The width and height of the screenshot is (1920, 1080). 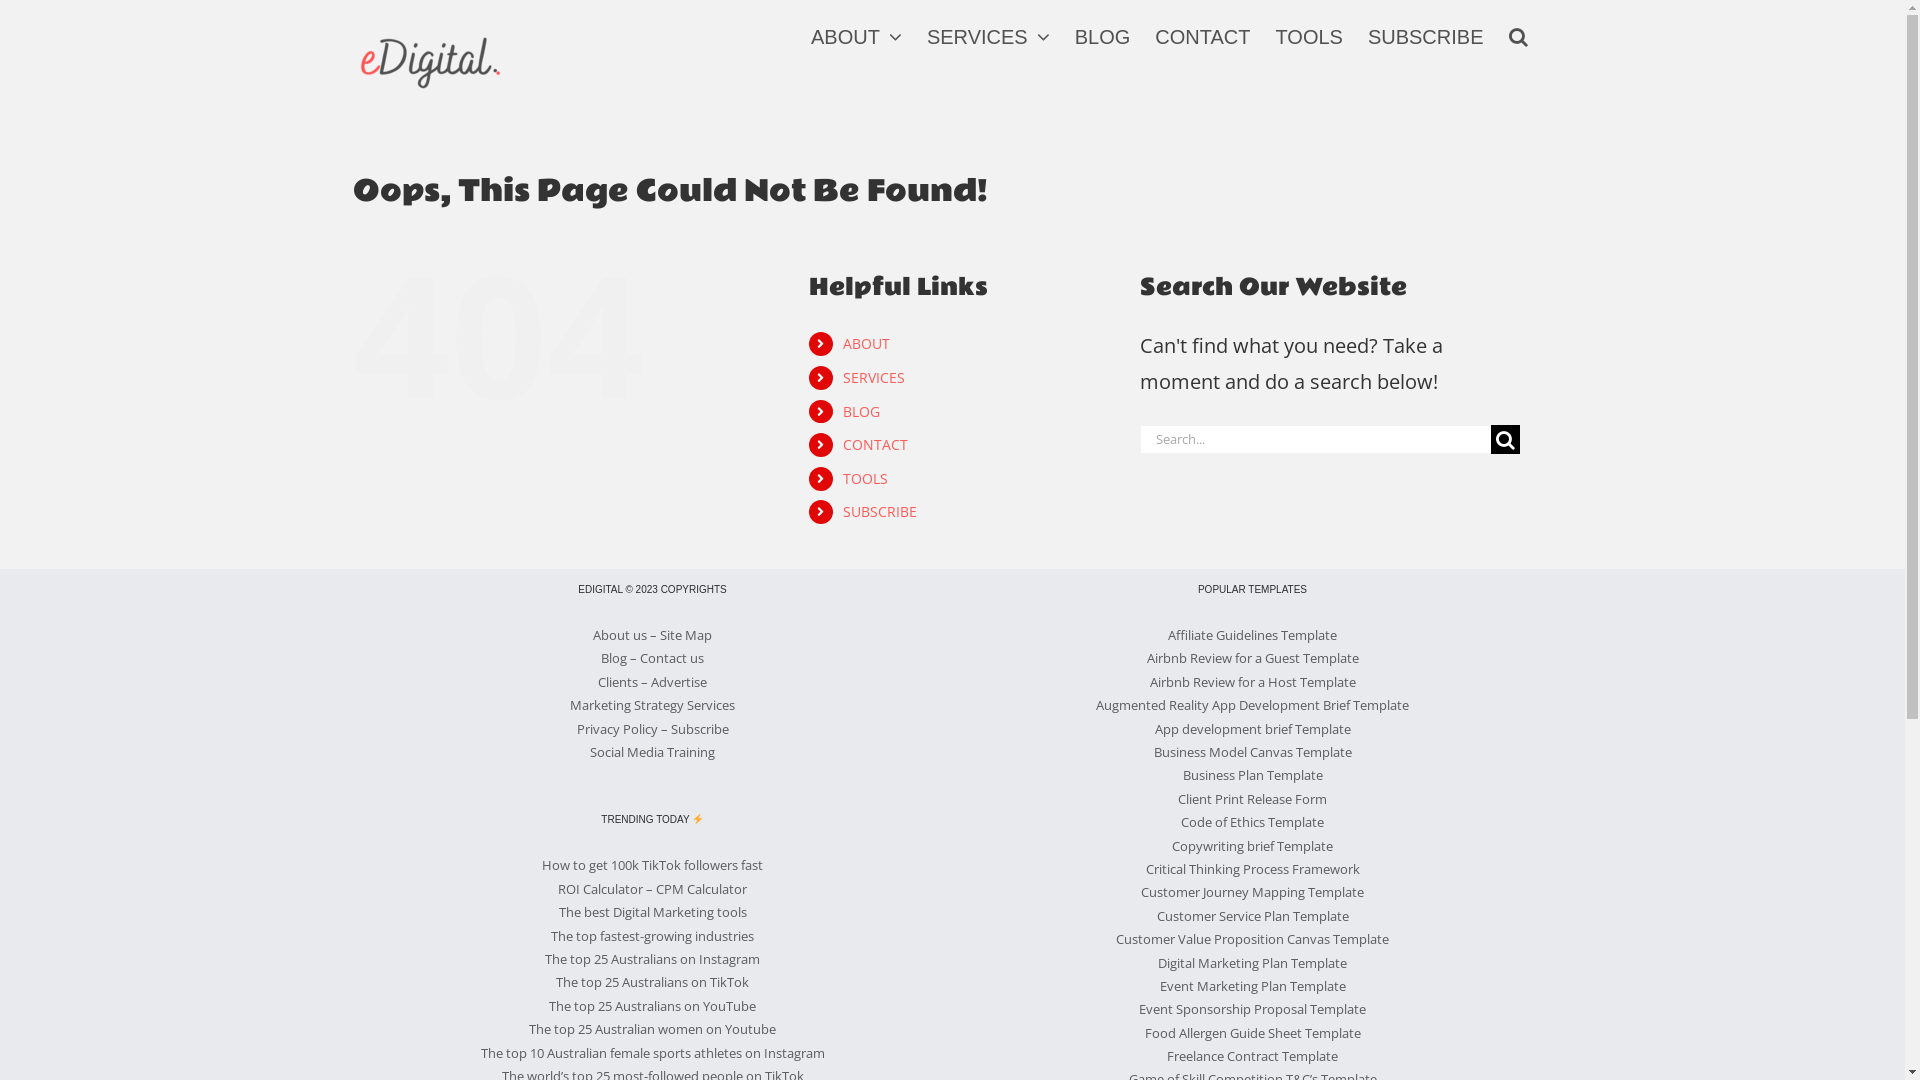 I want to click on About us, so click(x=620, y=635).